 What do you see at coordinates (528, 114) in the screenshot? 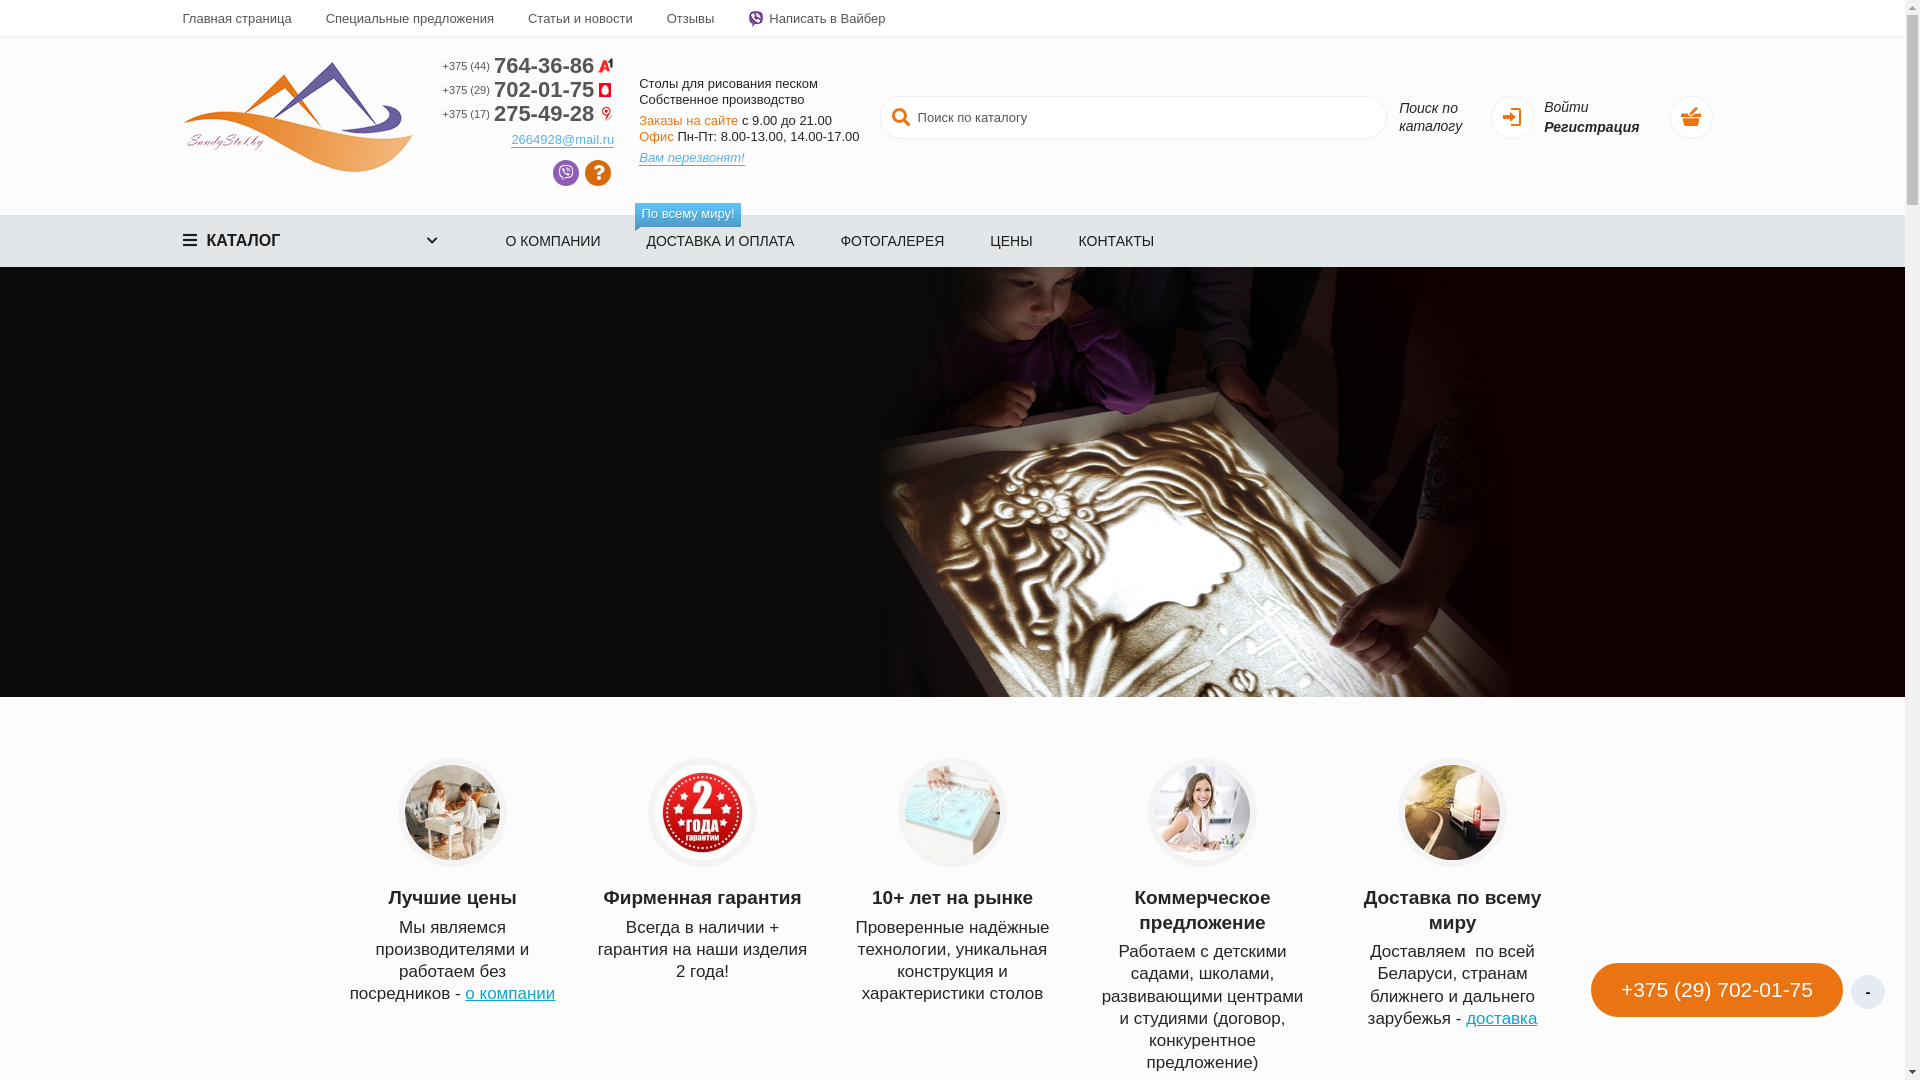
I see `+375 (17)
275-49-28` at bounding box center [528, 114].